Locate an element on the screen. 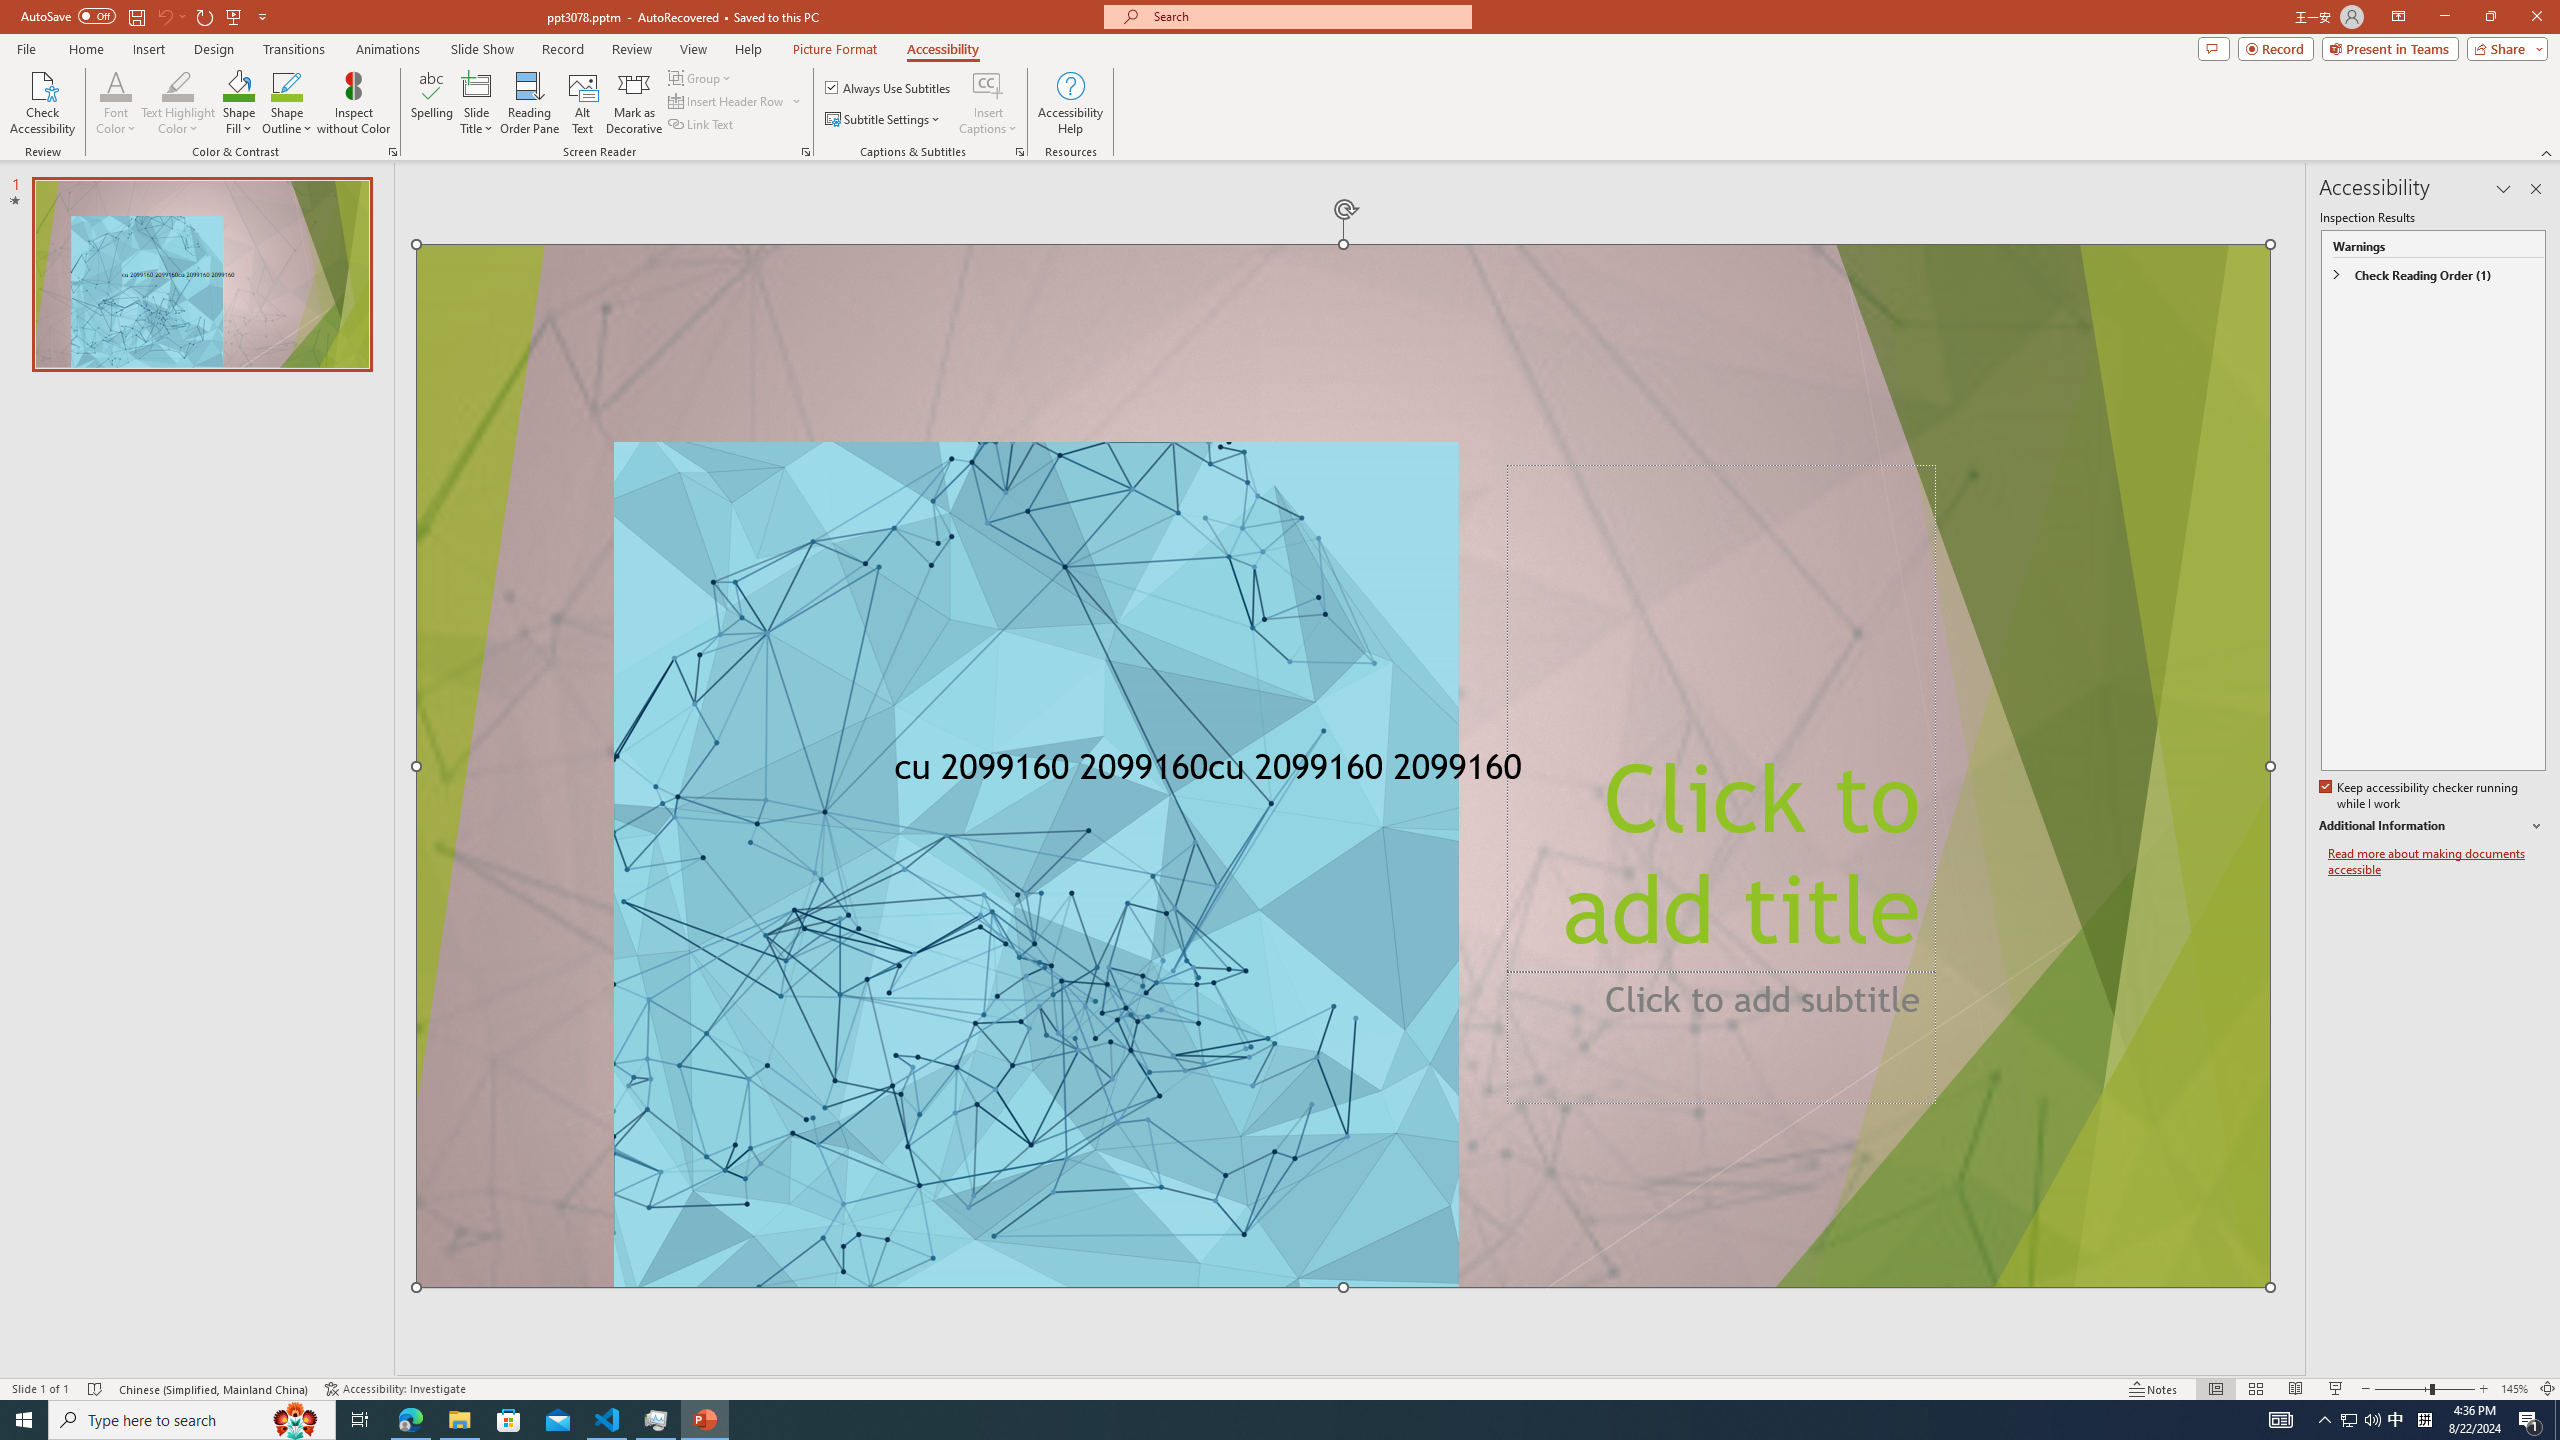  Check Accessibility is located at coordinates (42, 103).